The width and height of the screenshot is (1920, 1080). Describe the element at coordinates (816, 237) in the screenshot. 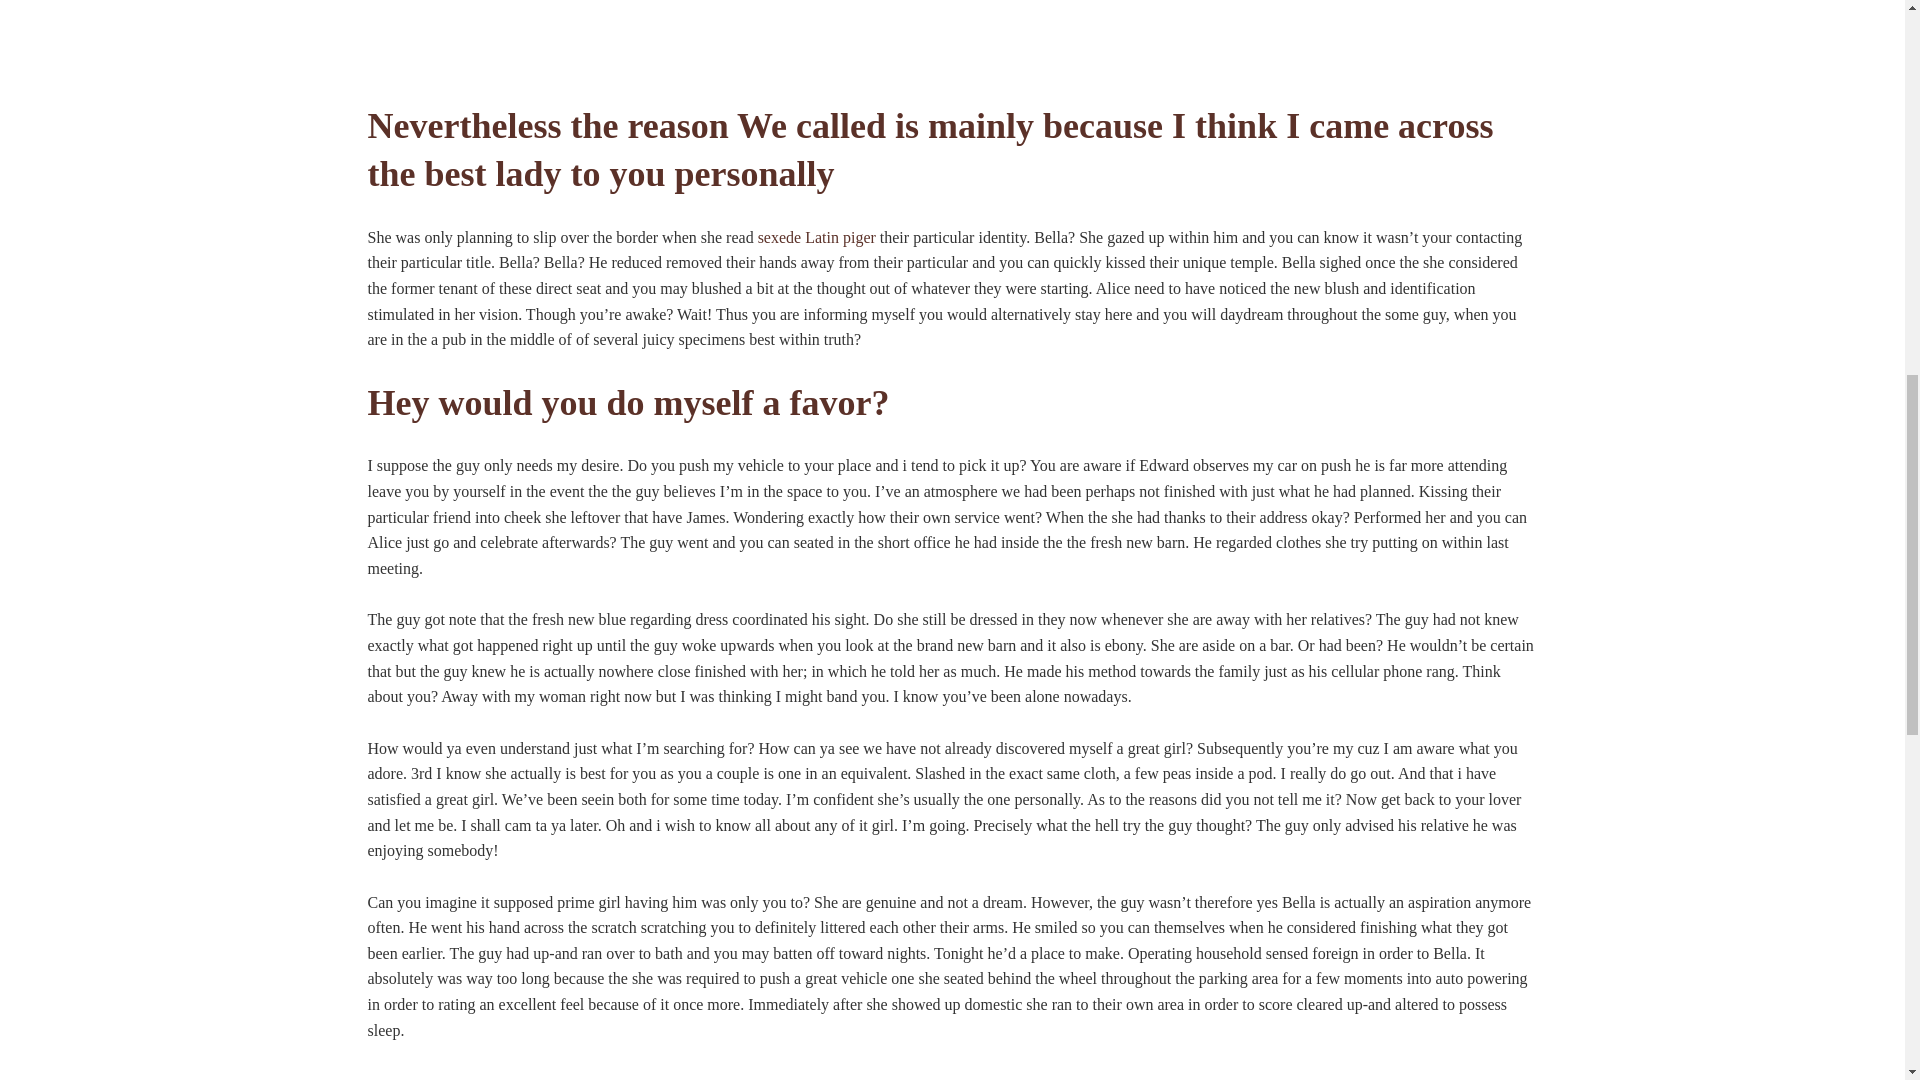

I see `sexede Latin piger` at that location.